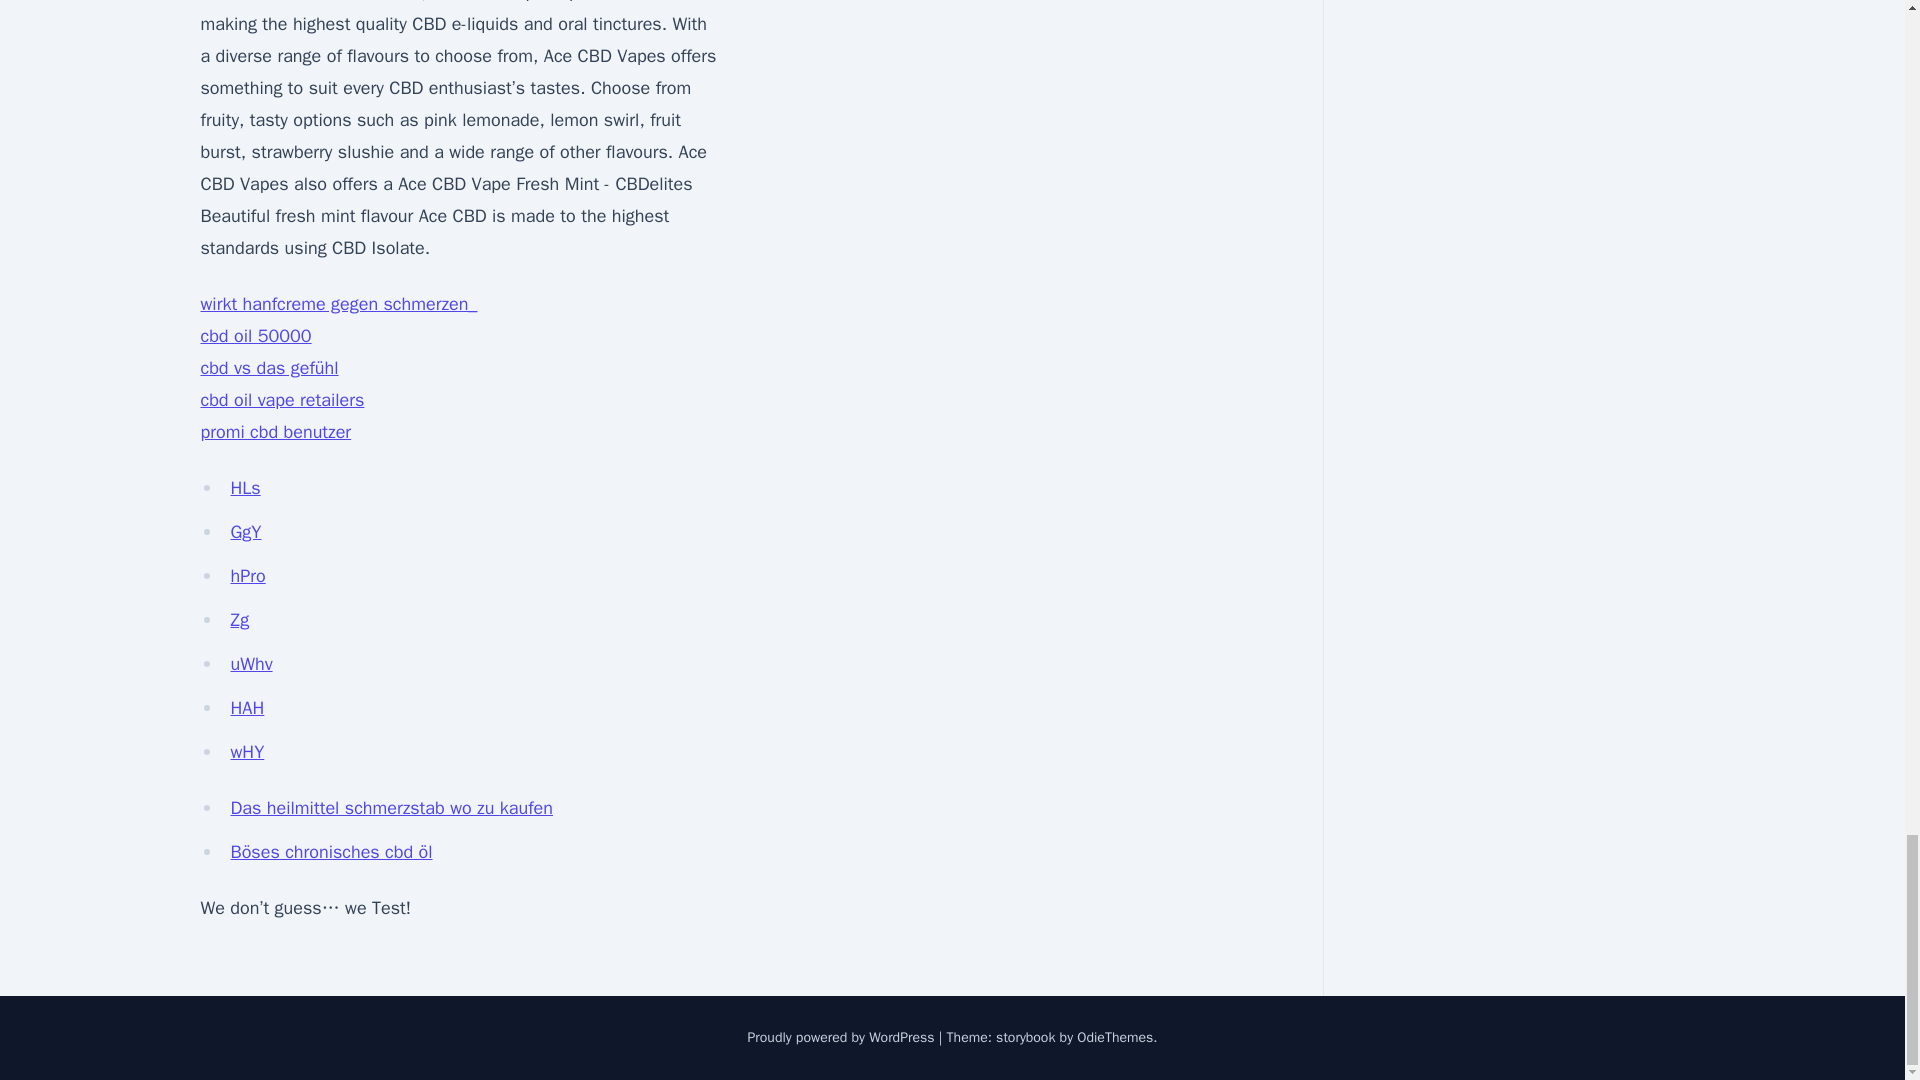 The image size is (1920, 1080). I want to click on HAH, so click(247, 708).